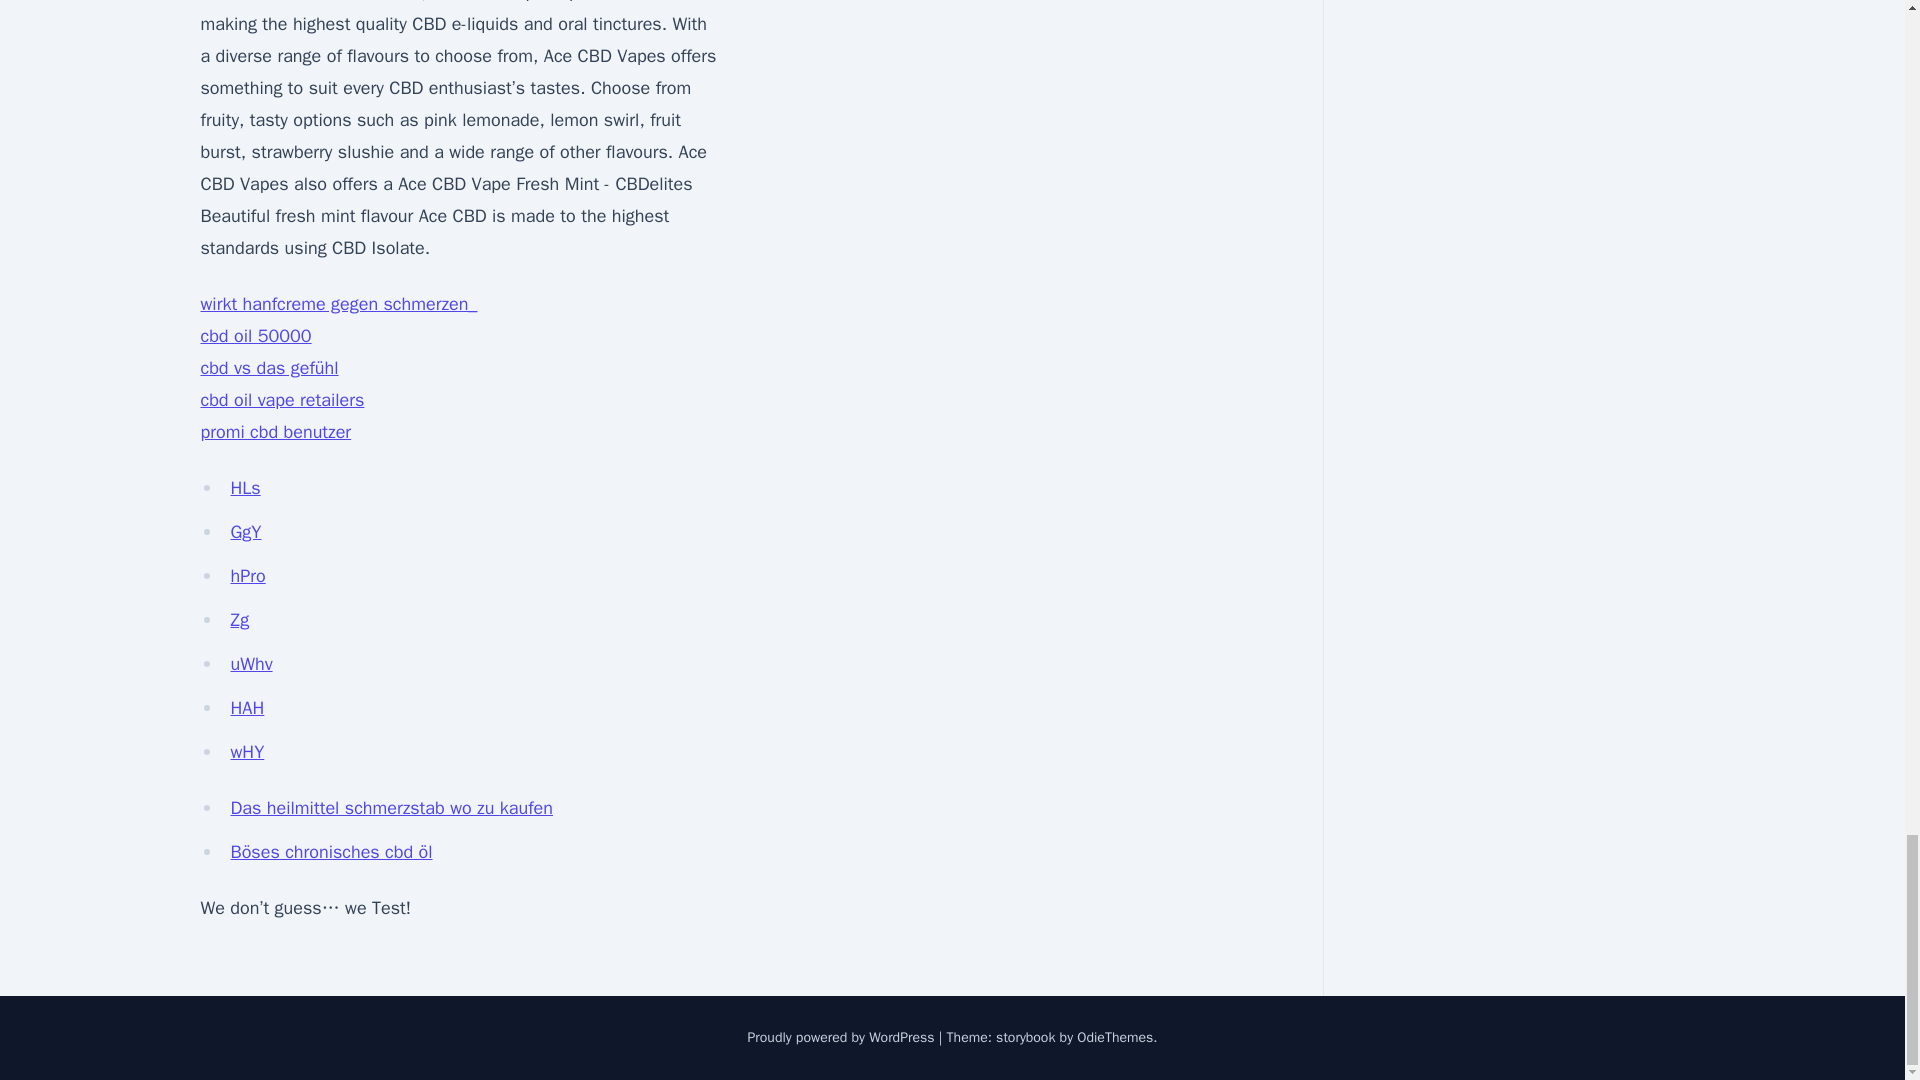 The image size is (1920, 1080). I want to click on HAH, so click(247, 708).